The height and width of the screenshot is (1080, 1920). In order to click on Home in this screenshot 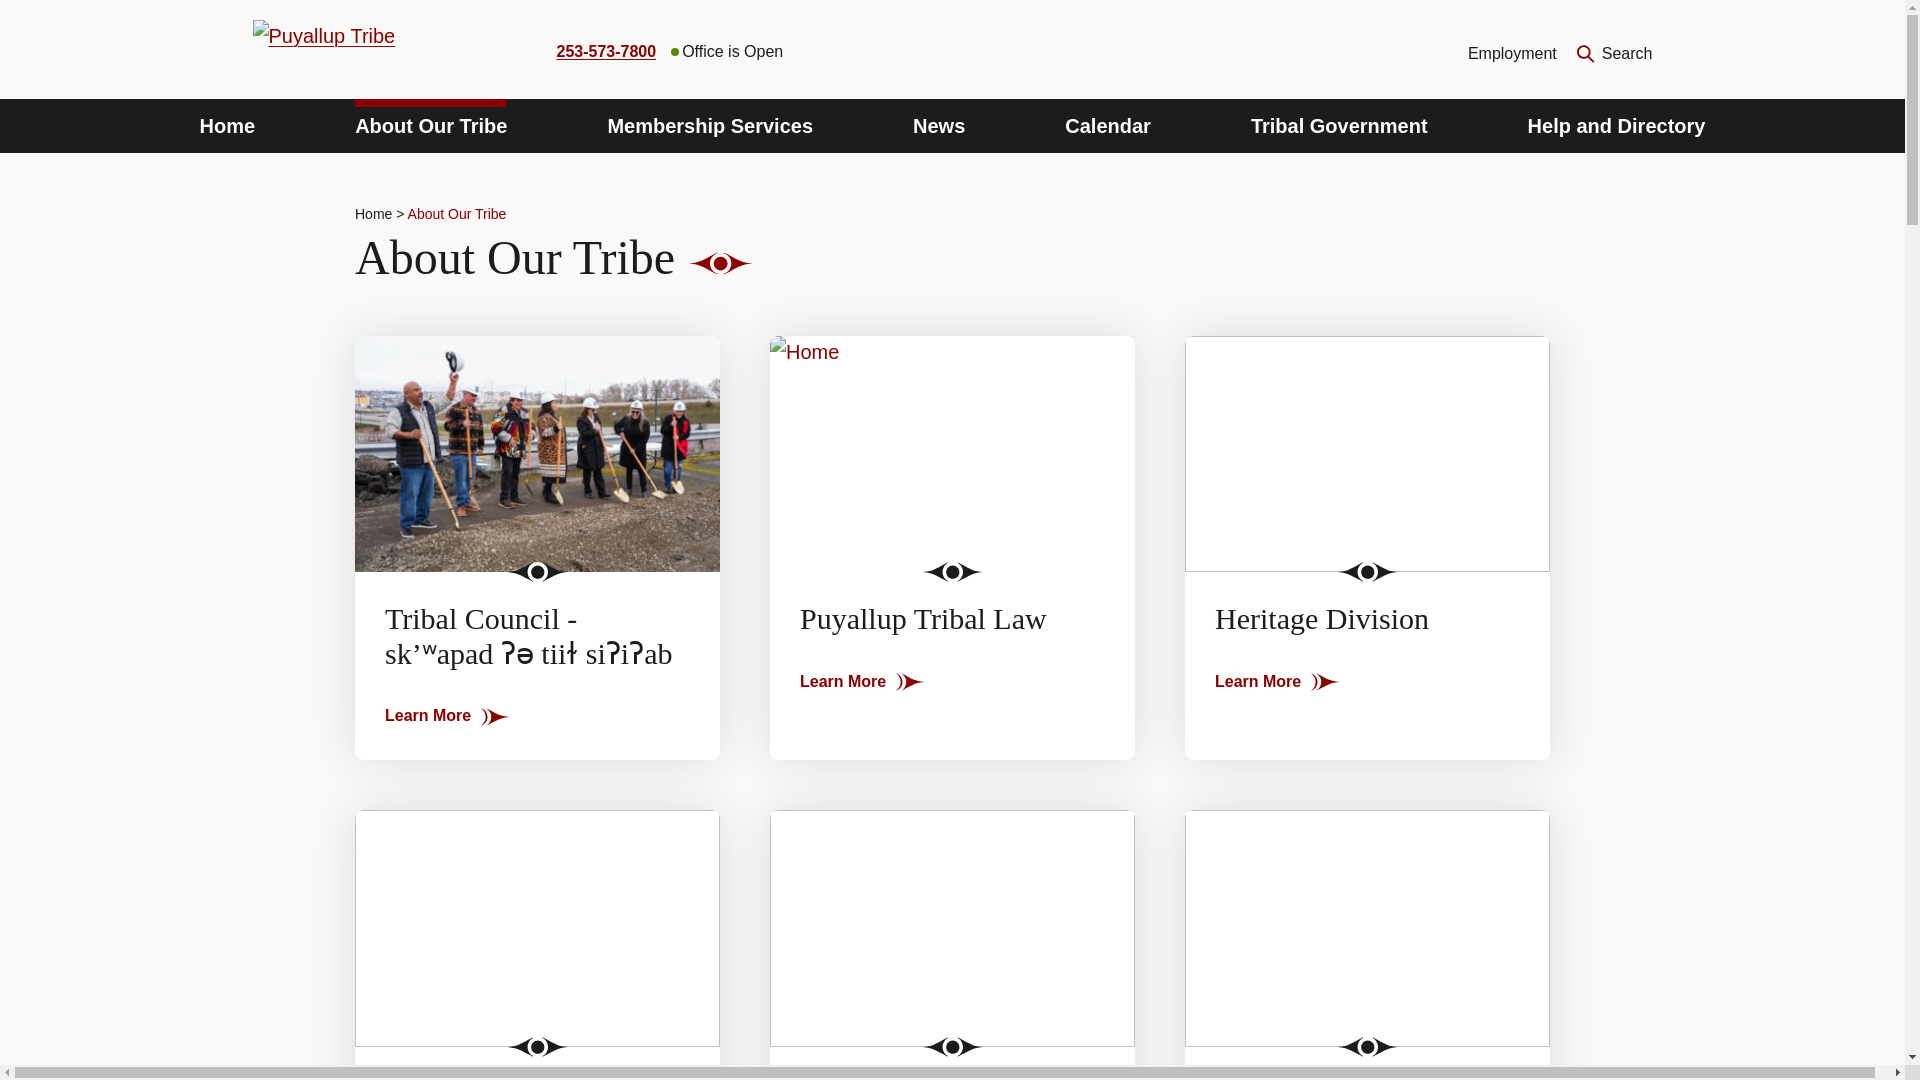, I will do `click(227, 126)`.